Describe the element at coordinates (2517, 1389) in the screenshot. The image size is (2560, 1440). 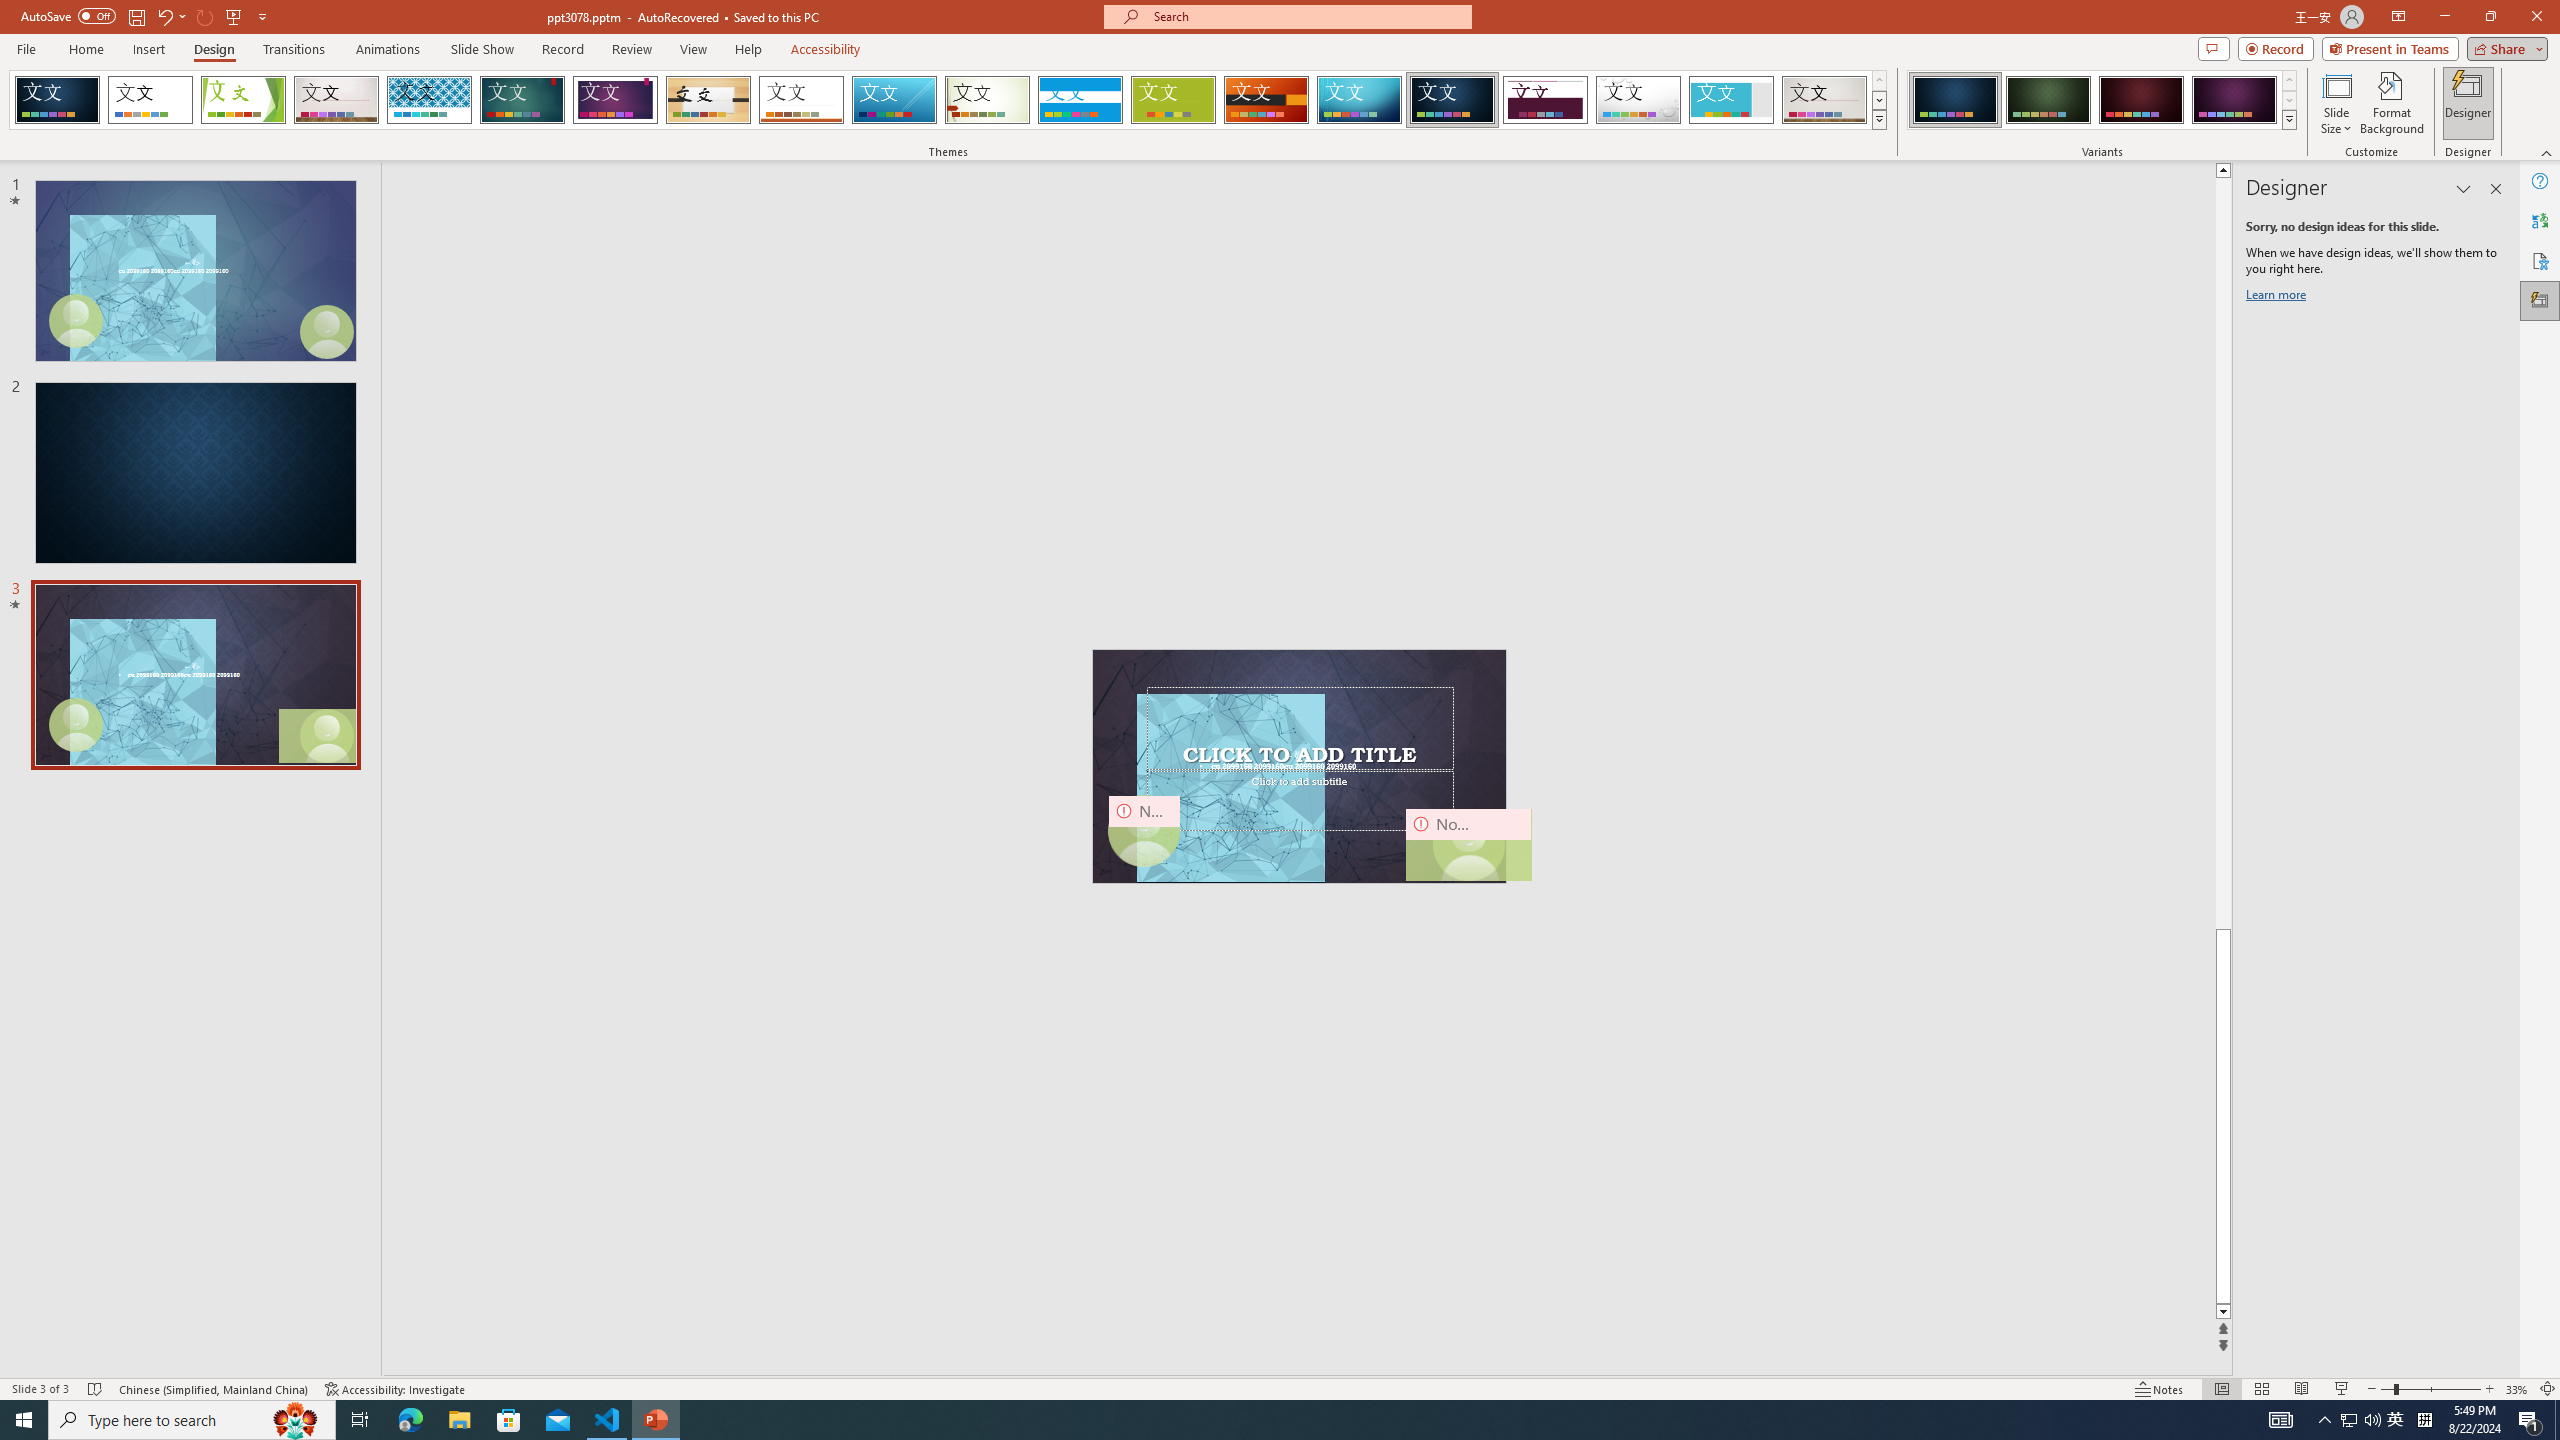
I see `Zoom 33%` at that location.